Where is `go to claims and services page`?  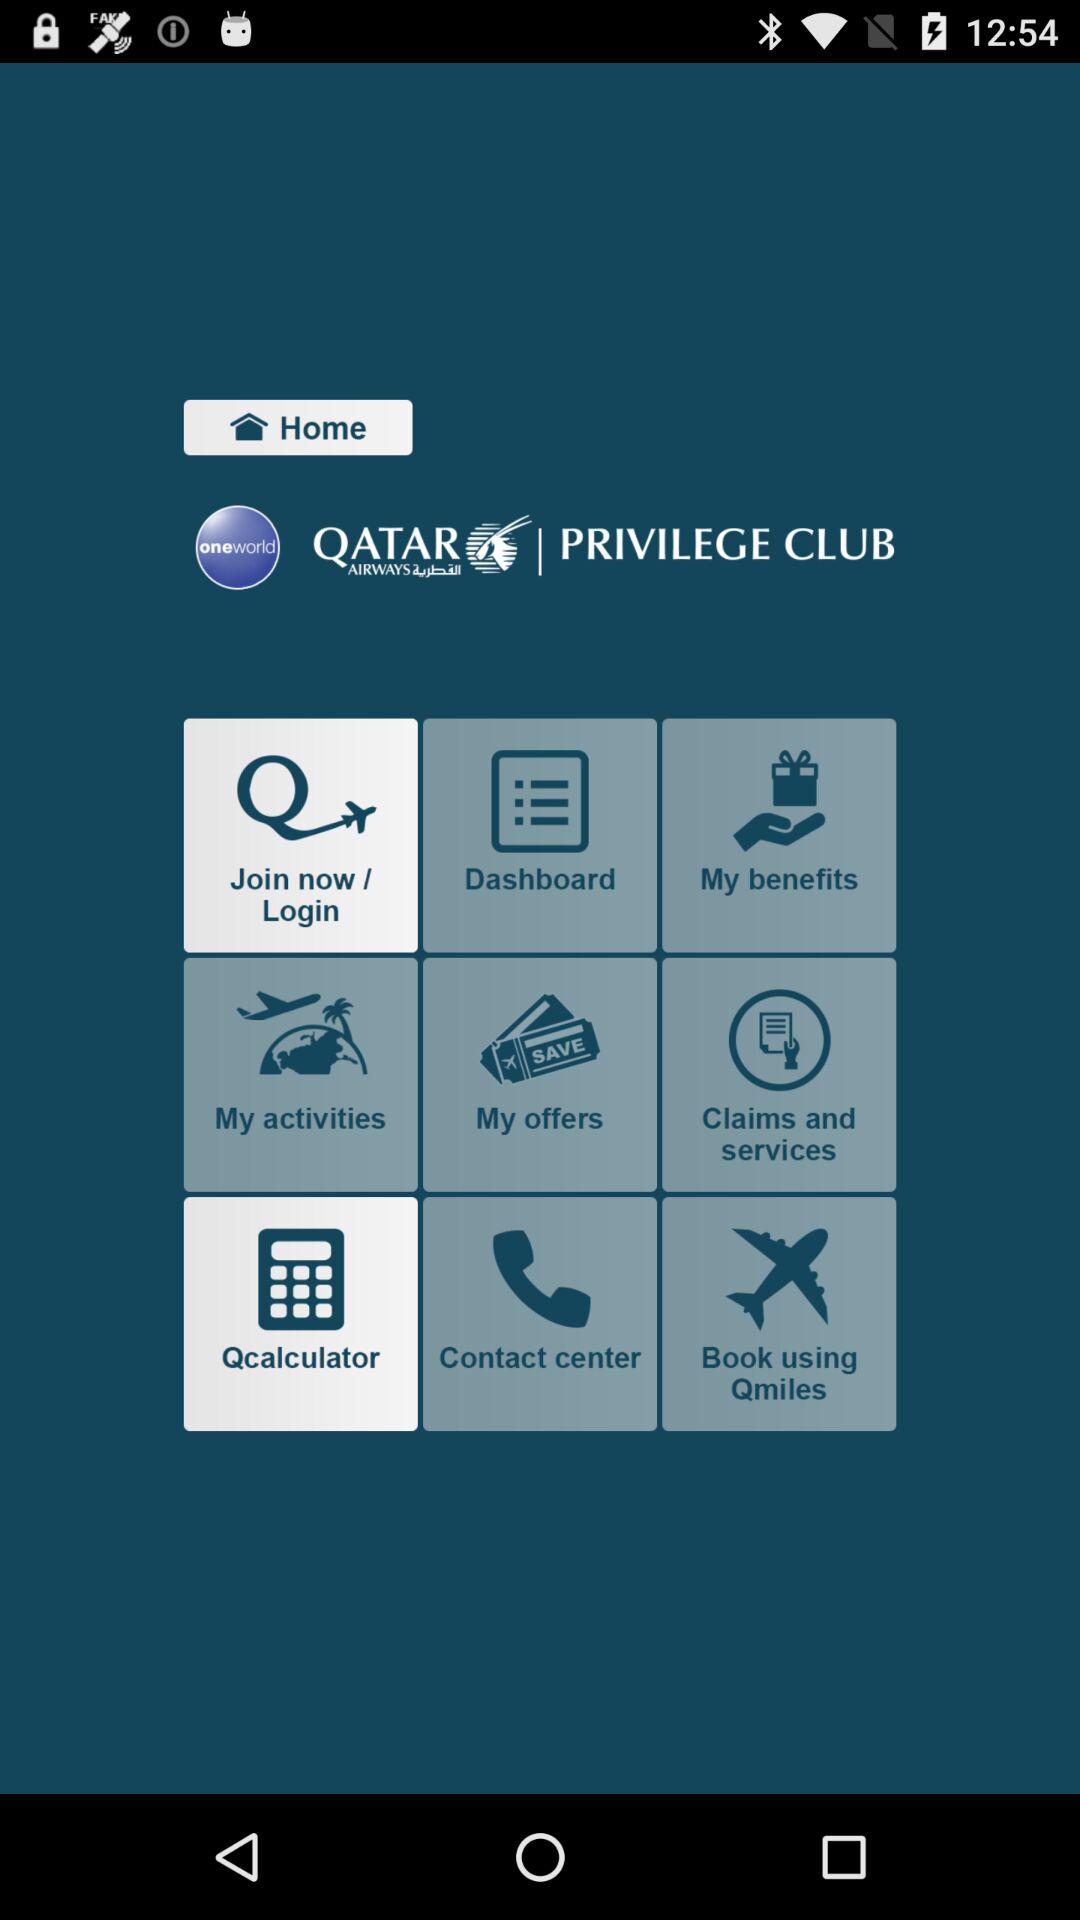 go to claims and services page is located at coordinates (779, 1074).